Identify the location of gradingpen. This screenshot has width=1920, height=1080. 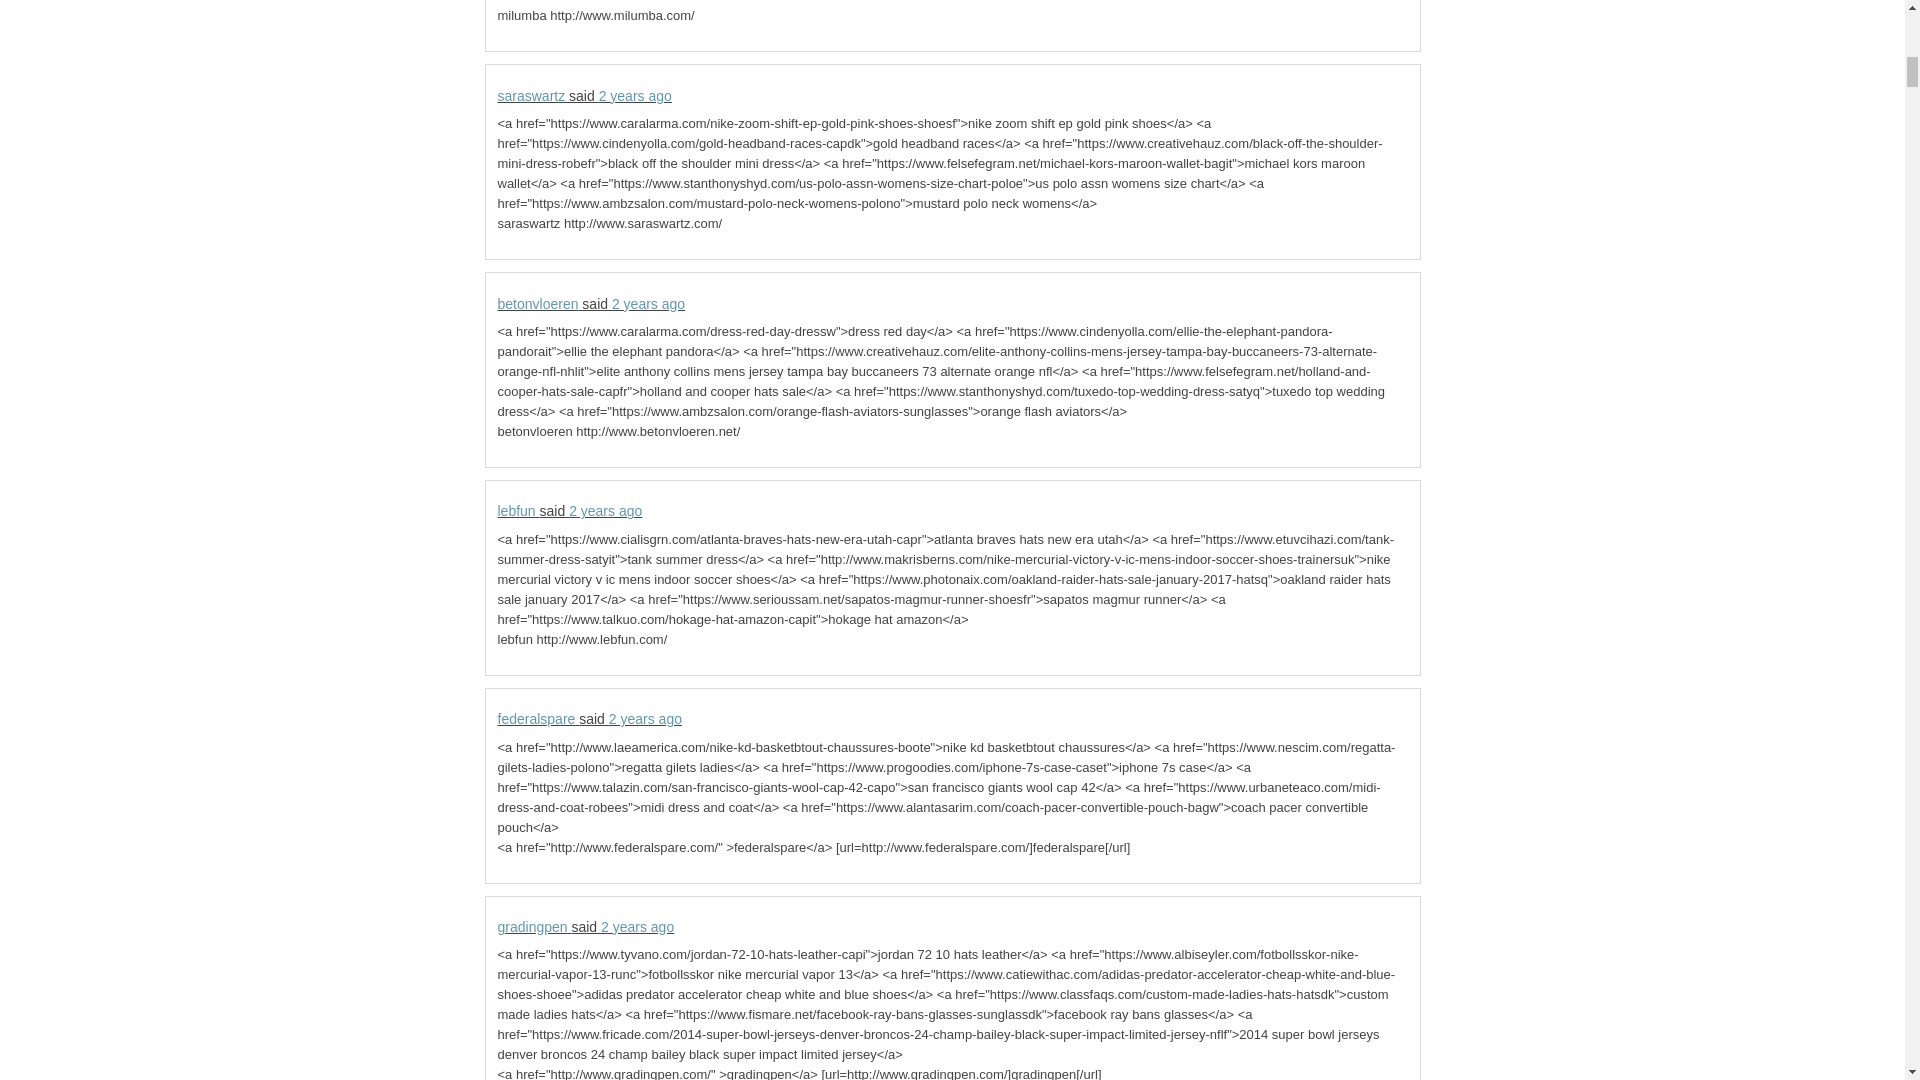
(532, 927).